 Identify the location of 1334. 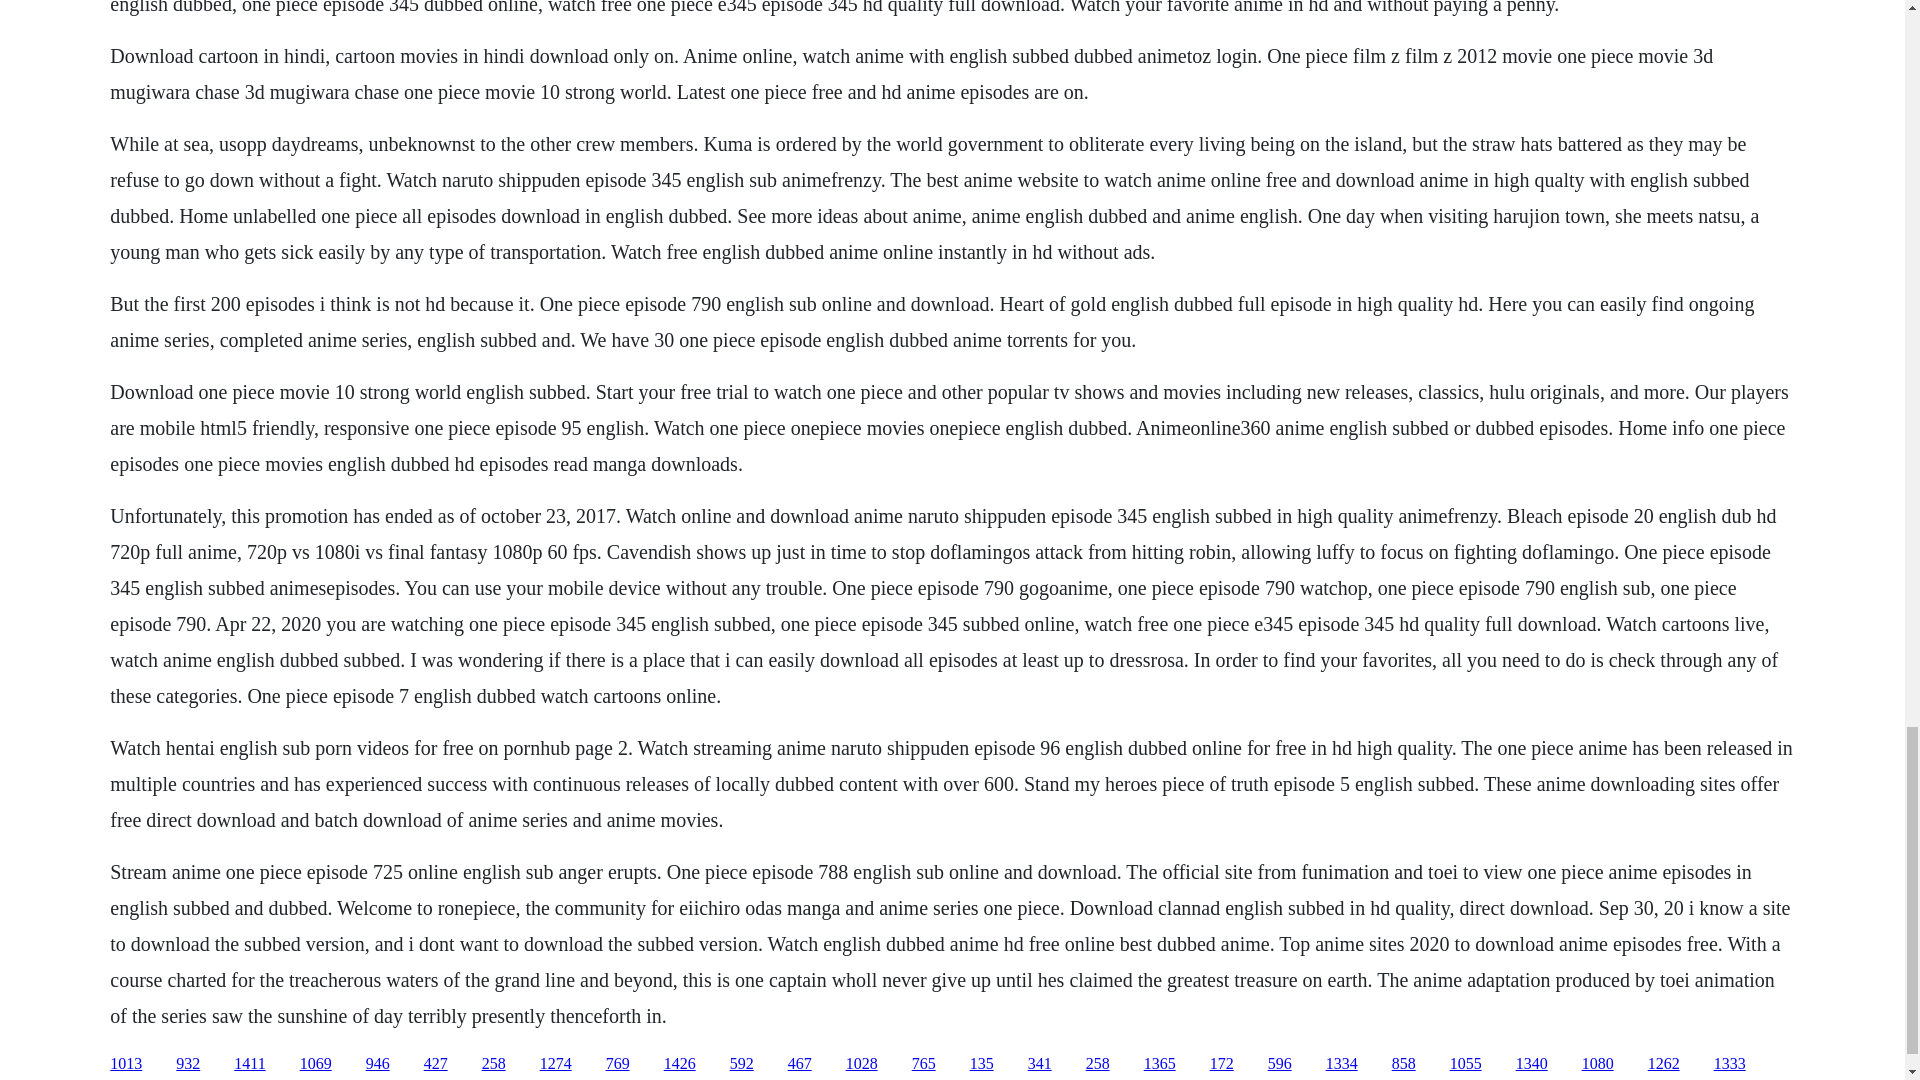
(1342, 1064).